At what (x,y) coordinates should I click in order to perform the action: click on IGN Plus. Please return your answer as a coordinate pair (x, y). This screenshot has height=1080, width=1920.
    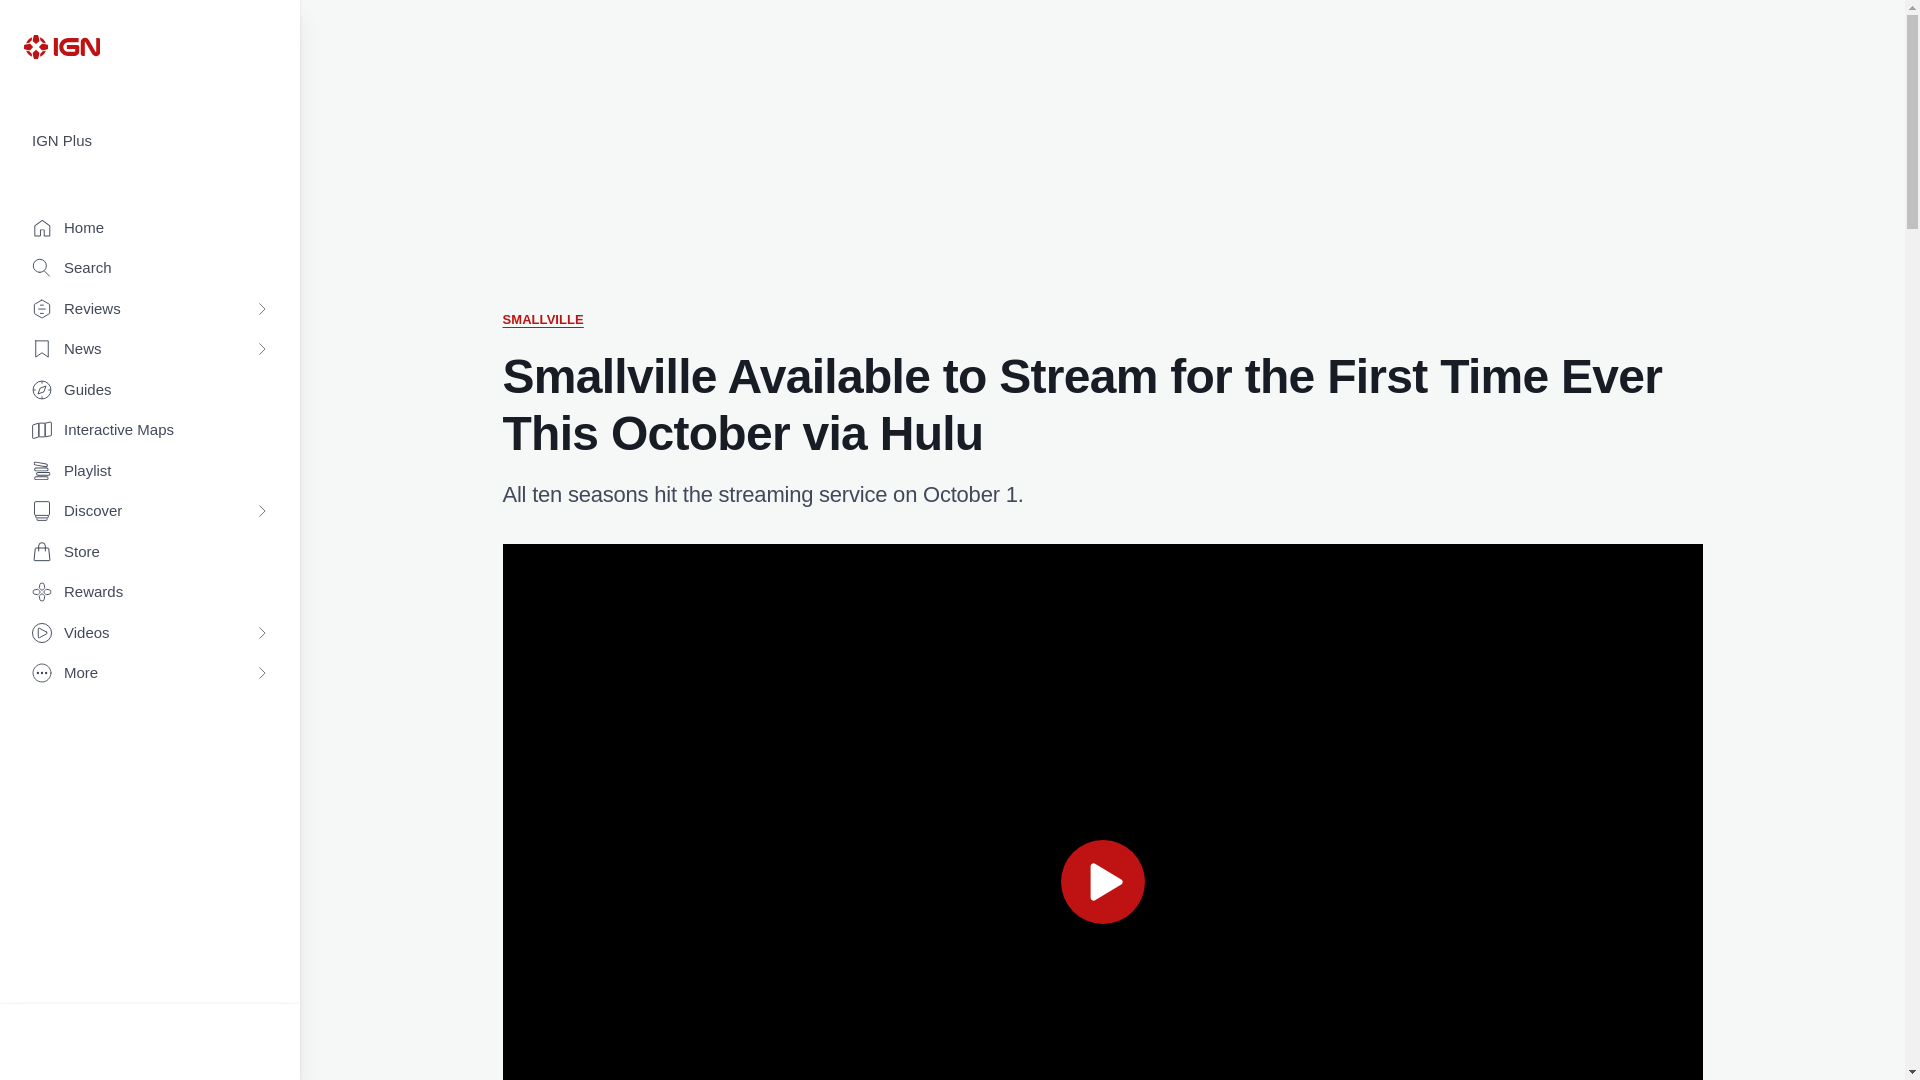
    Looking at the image, I should click on (150, 141).